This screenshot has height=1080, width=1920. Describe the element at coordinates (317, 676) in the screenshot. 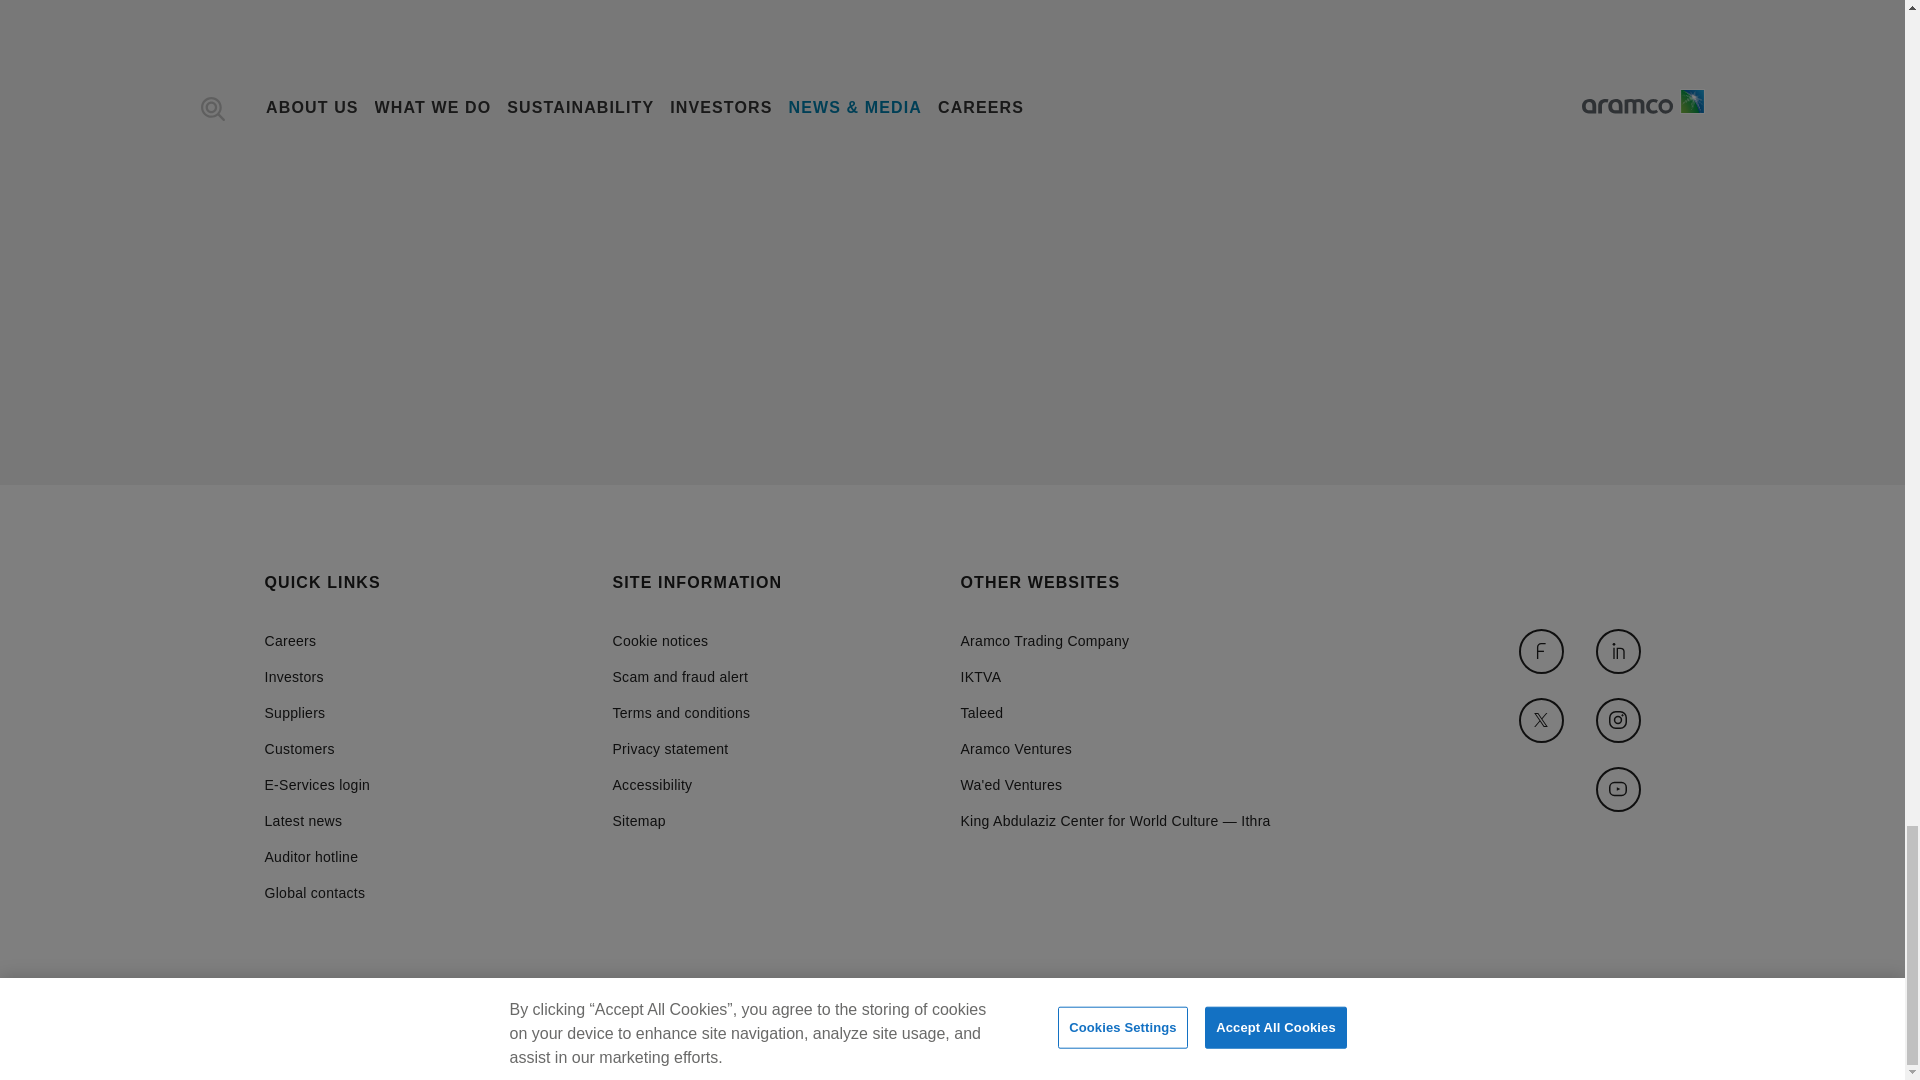

I see `Investors` at that location.